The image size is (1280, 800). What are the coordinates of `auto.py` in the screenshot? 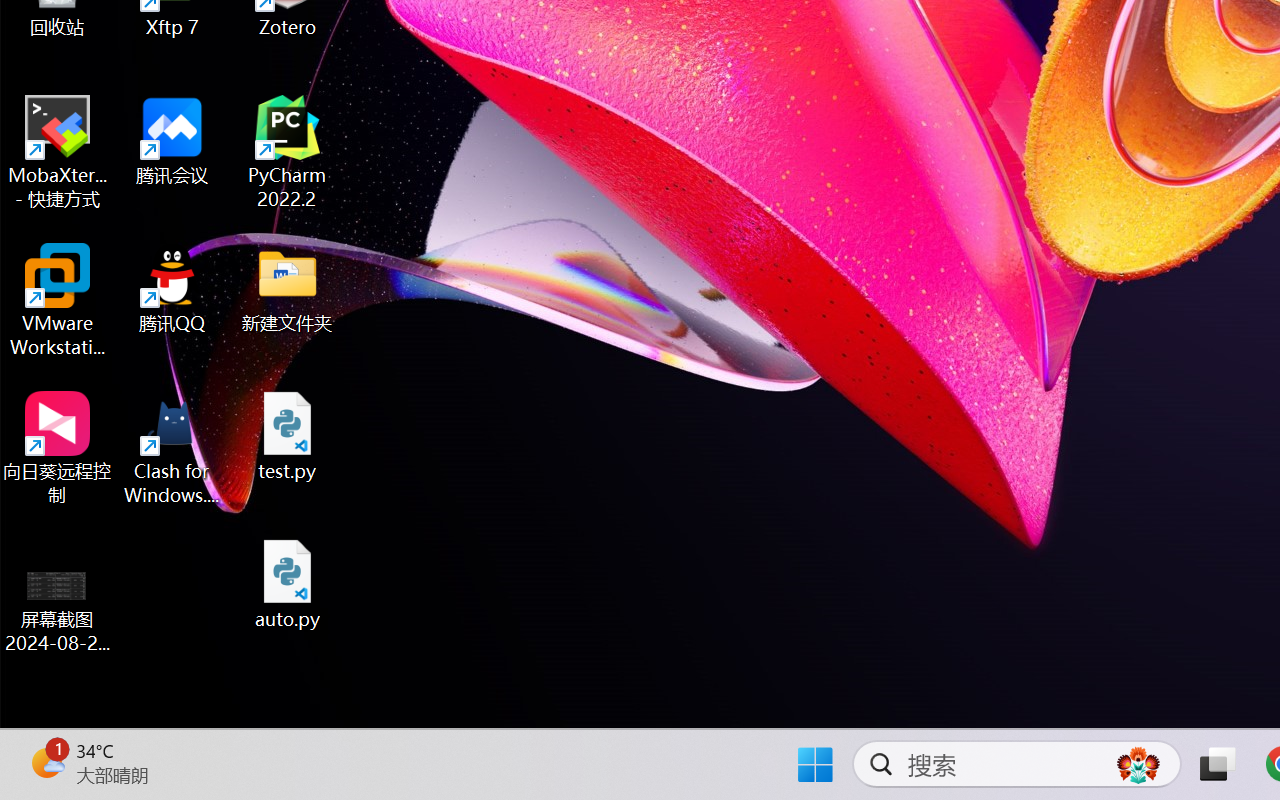 It's located at (288, 584).